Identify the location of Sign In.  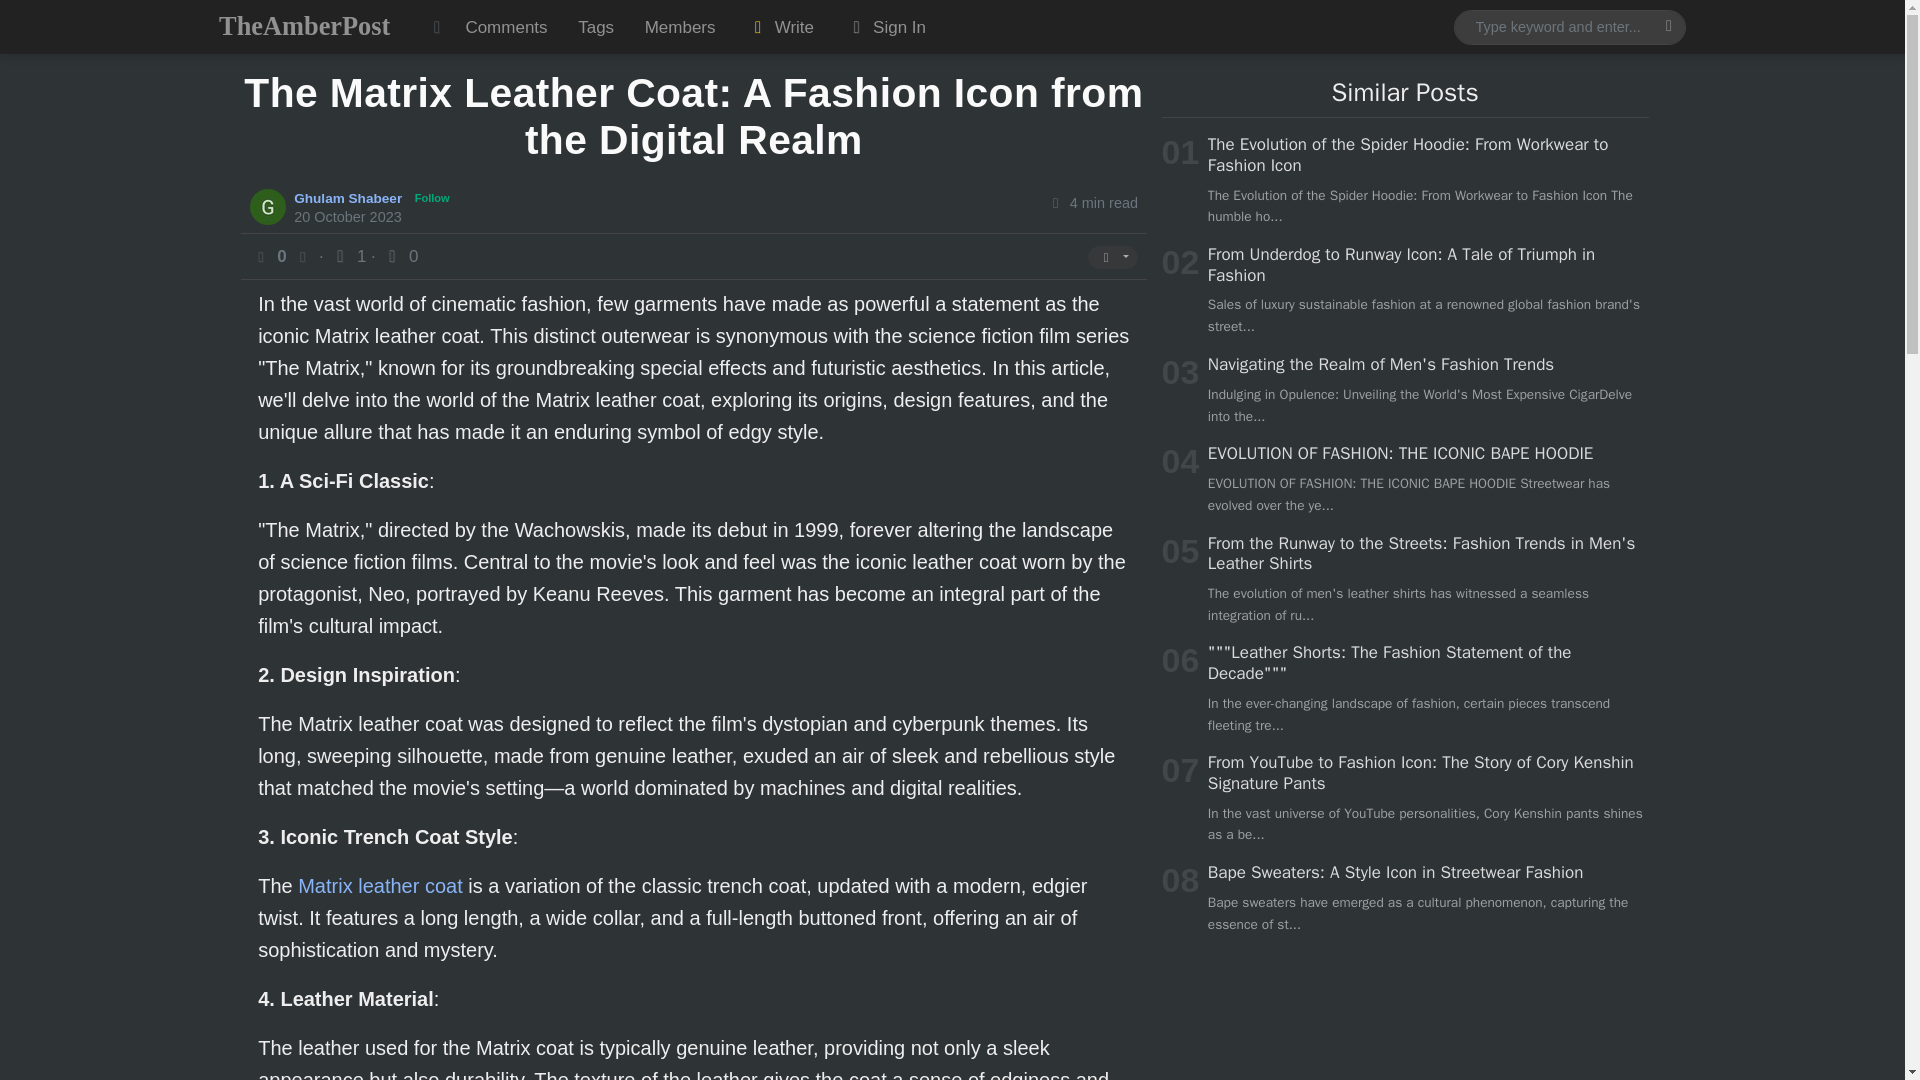
(884, 27).